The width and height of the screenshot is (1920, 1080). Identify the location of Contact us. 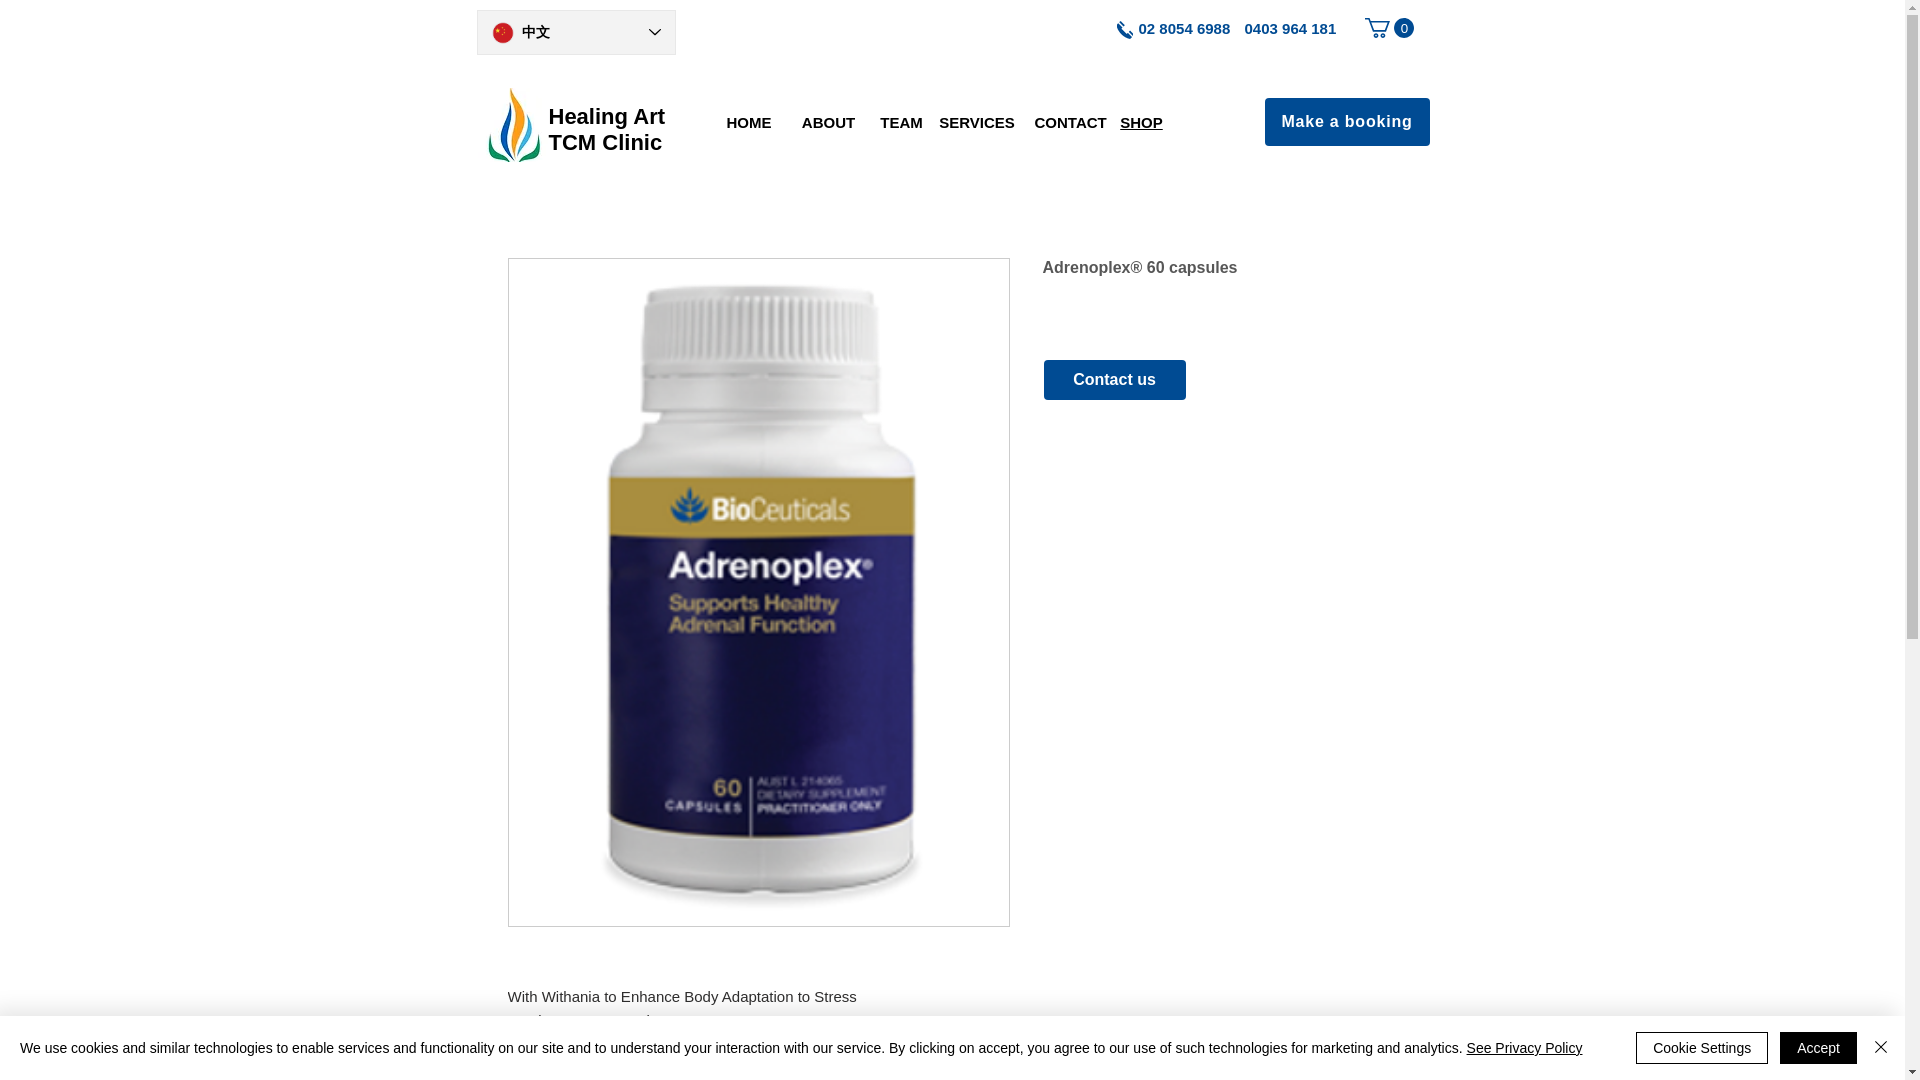
(1115, 379).